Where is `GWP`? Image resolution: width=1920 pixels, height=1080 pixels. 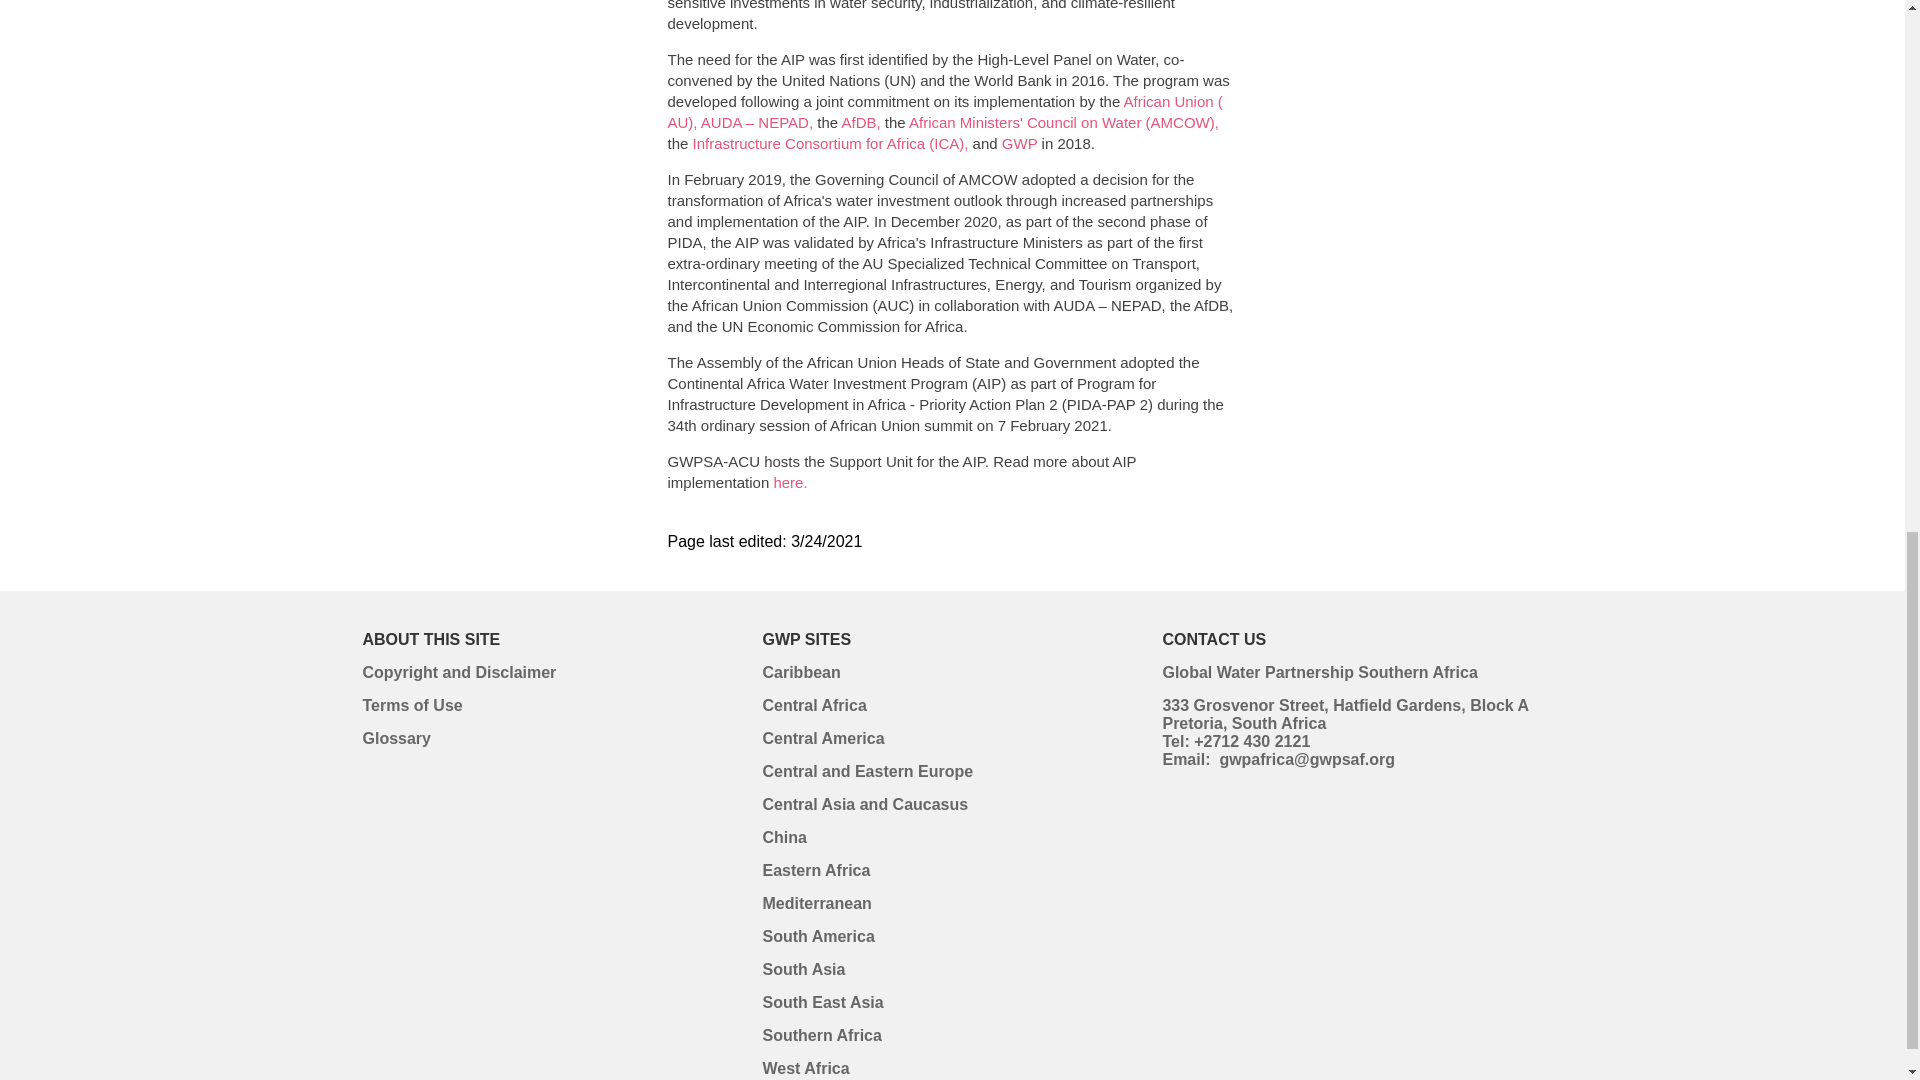 GWP is located at coordinates (1020, 144).